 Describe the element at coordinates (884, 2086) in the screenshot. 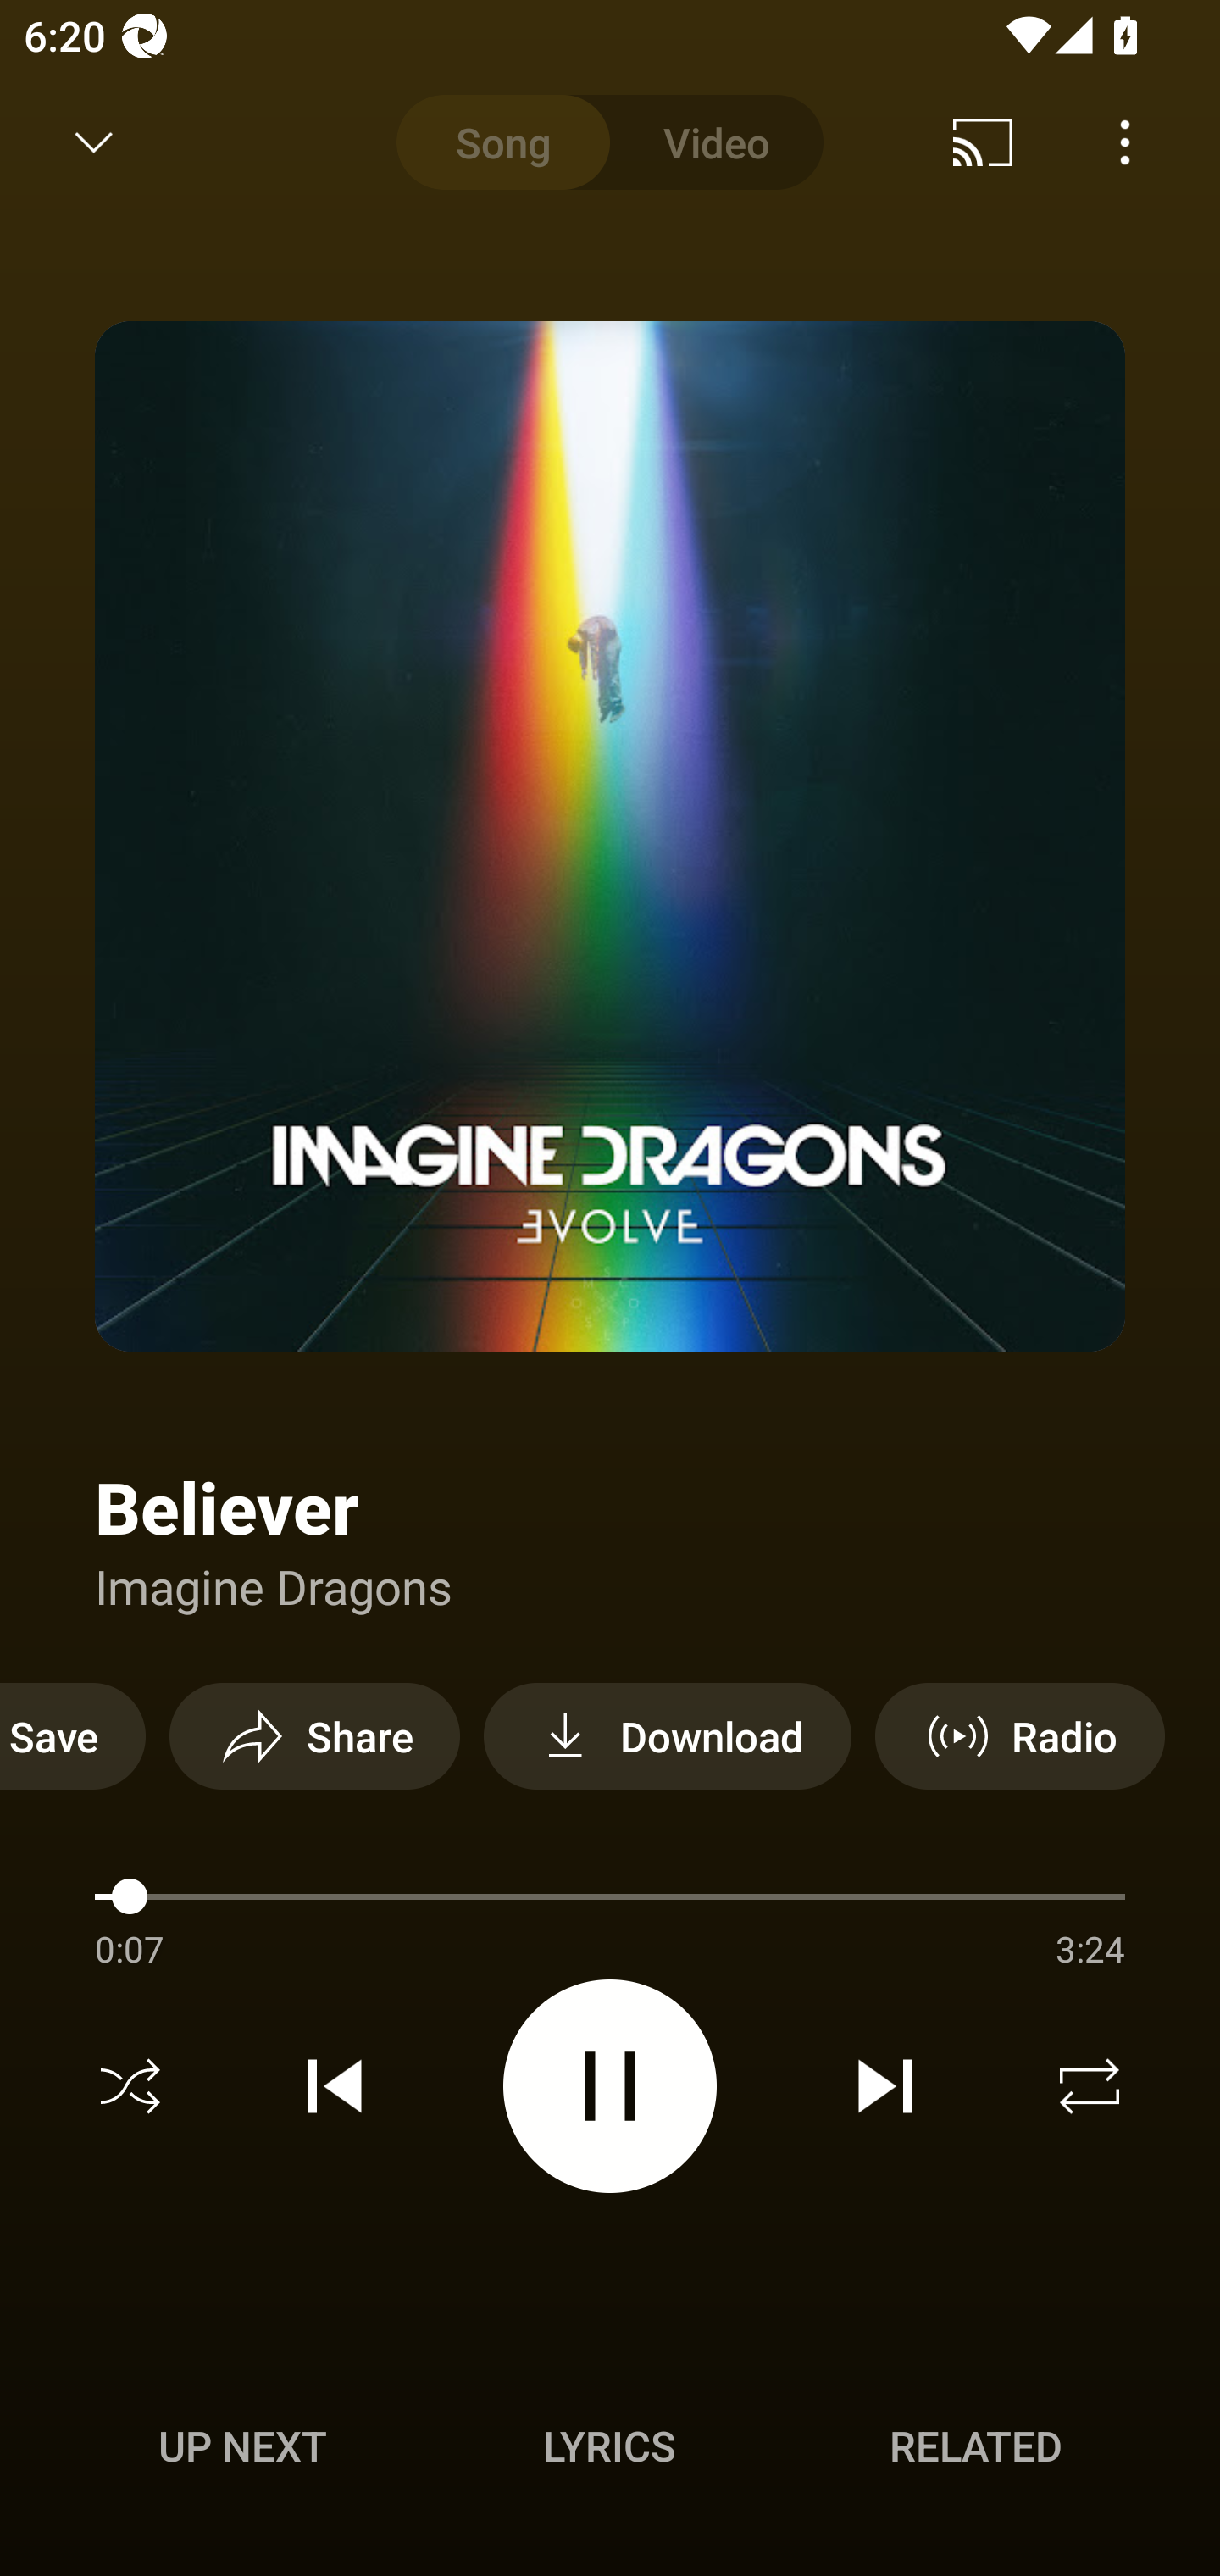

I see `Next track` at that location.